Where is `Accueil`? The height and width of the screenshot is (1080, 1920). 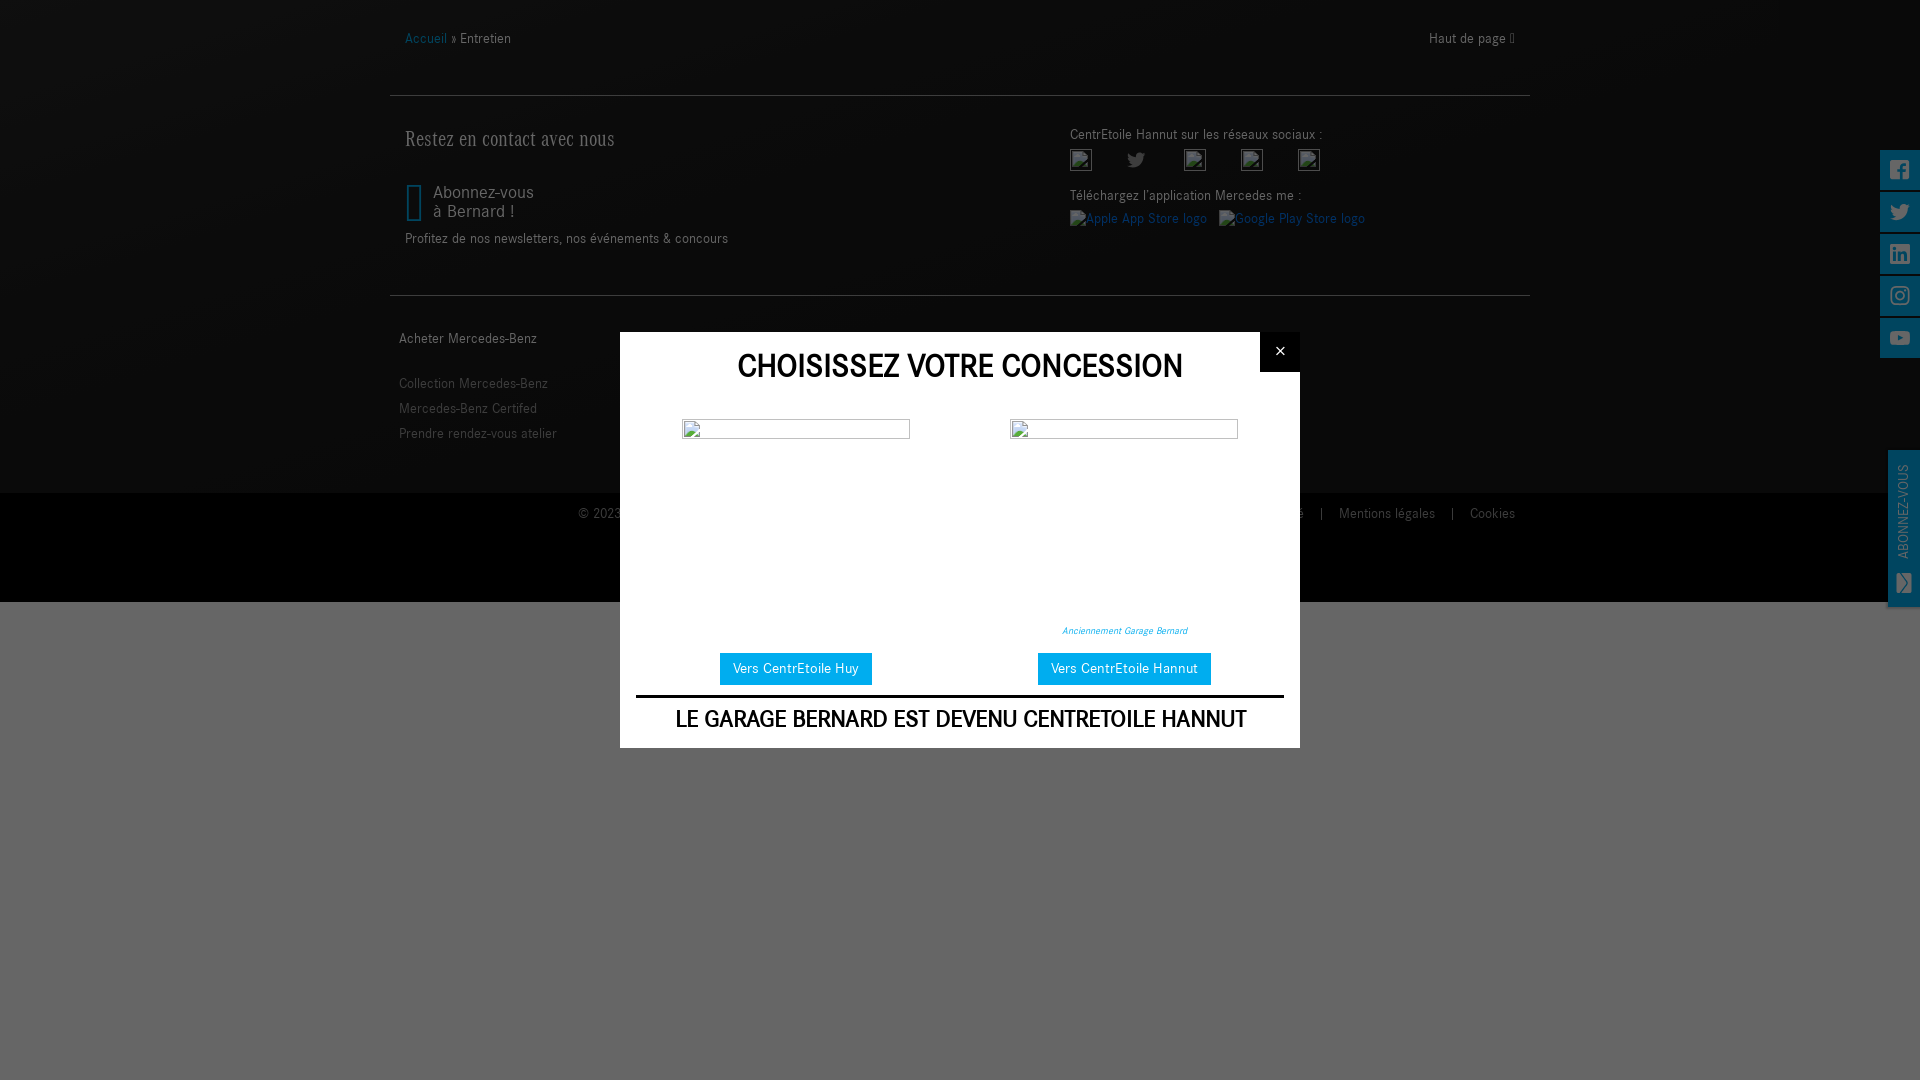
Accueil is located at coordinates (426, 39).